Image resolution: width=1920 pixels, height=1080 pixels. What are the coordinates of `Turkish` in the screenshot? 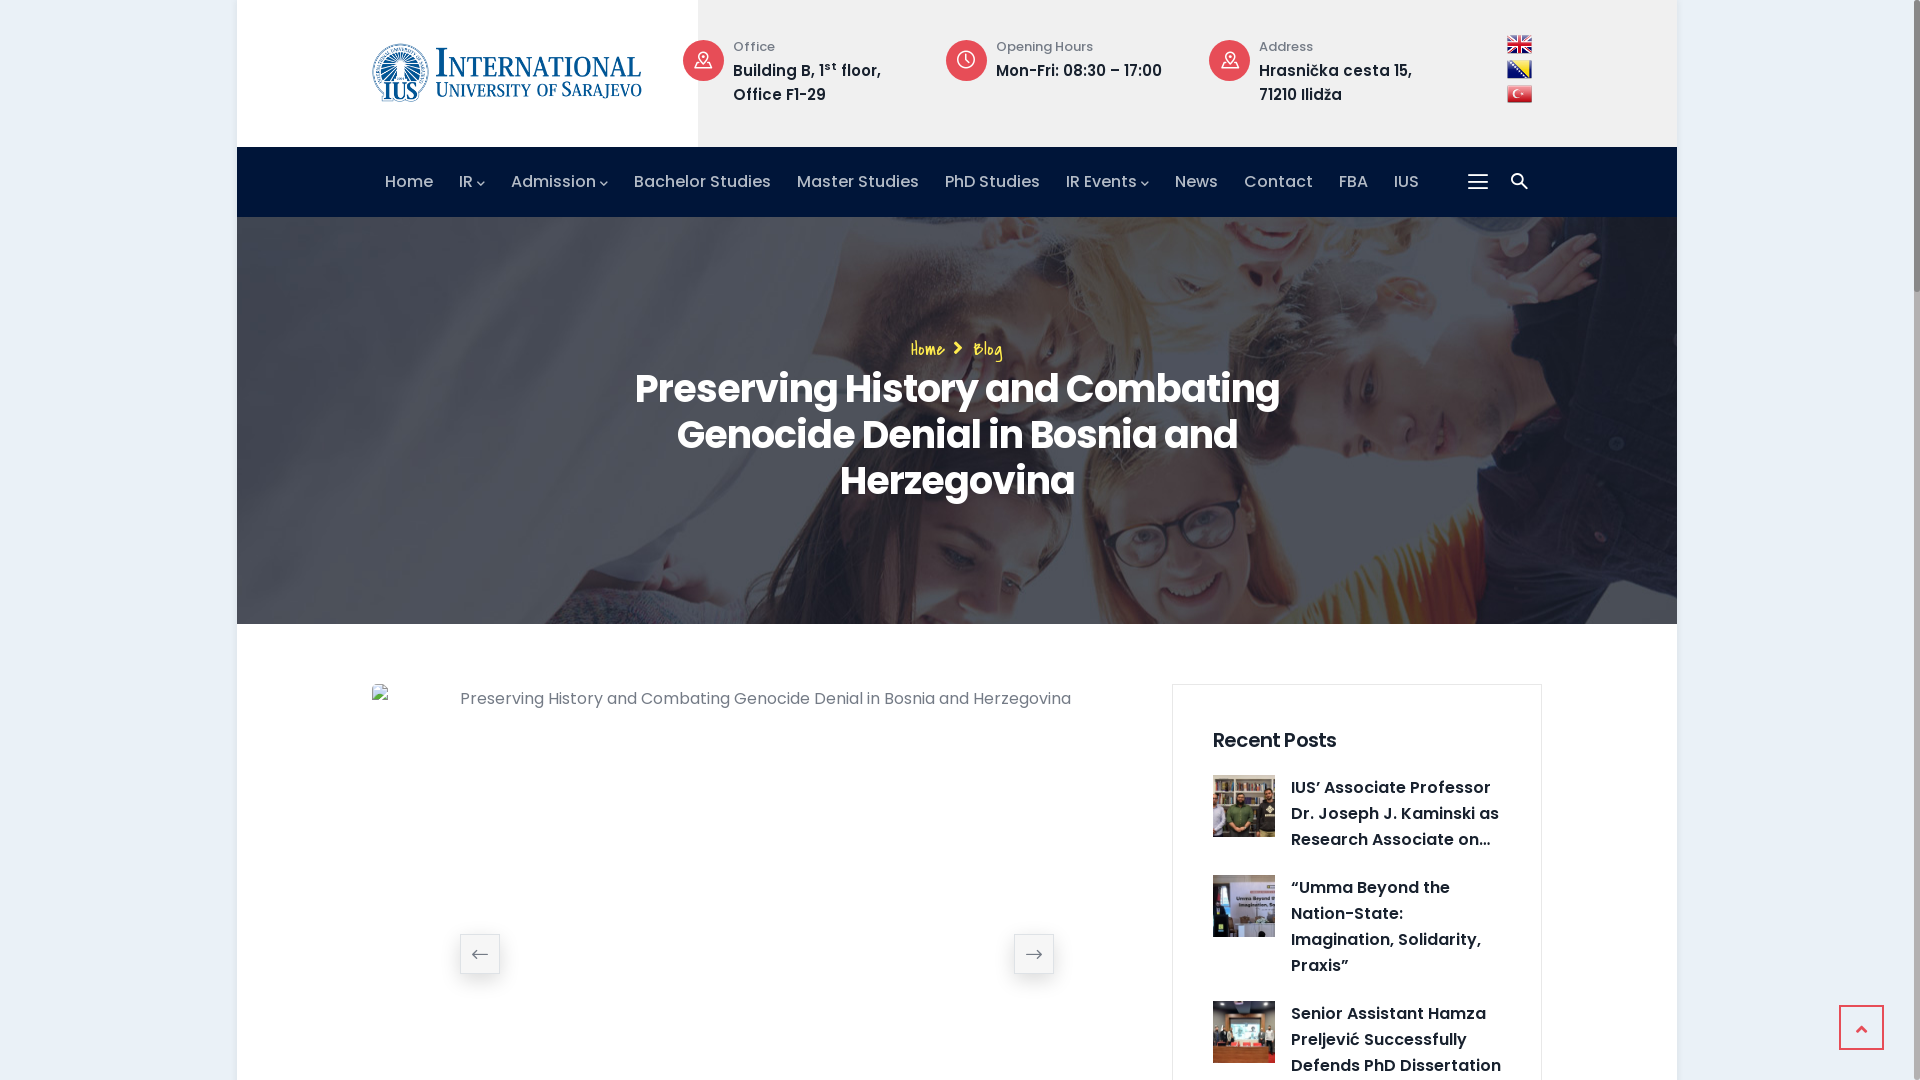 It's located at (1520, 94).